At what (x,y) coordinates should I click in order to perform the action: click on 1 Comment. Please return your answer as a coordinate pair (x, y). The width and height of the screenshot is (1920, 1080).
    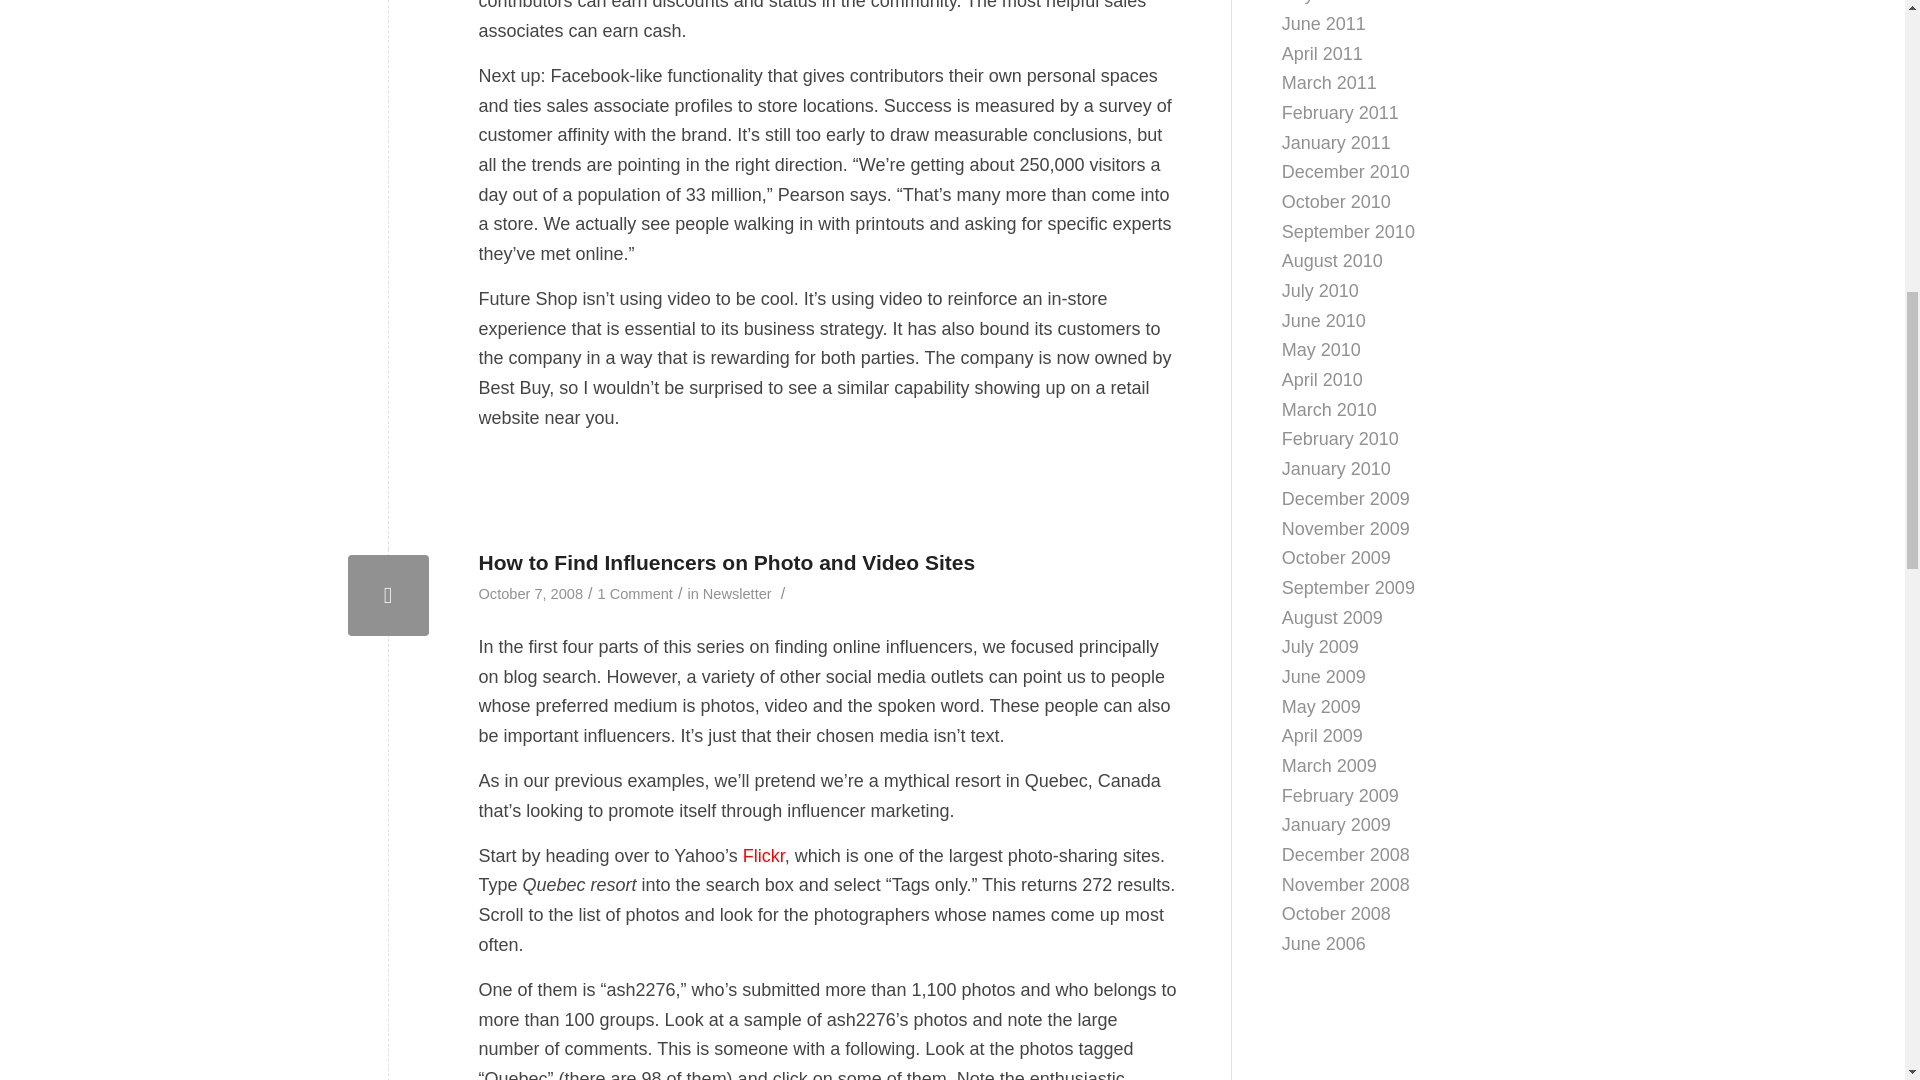
    Looking at the image, I should click on (635, 594).